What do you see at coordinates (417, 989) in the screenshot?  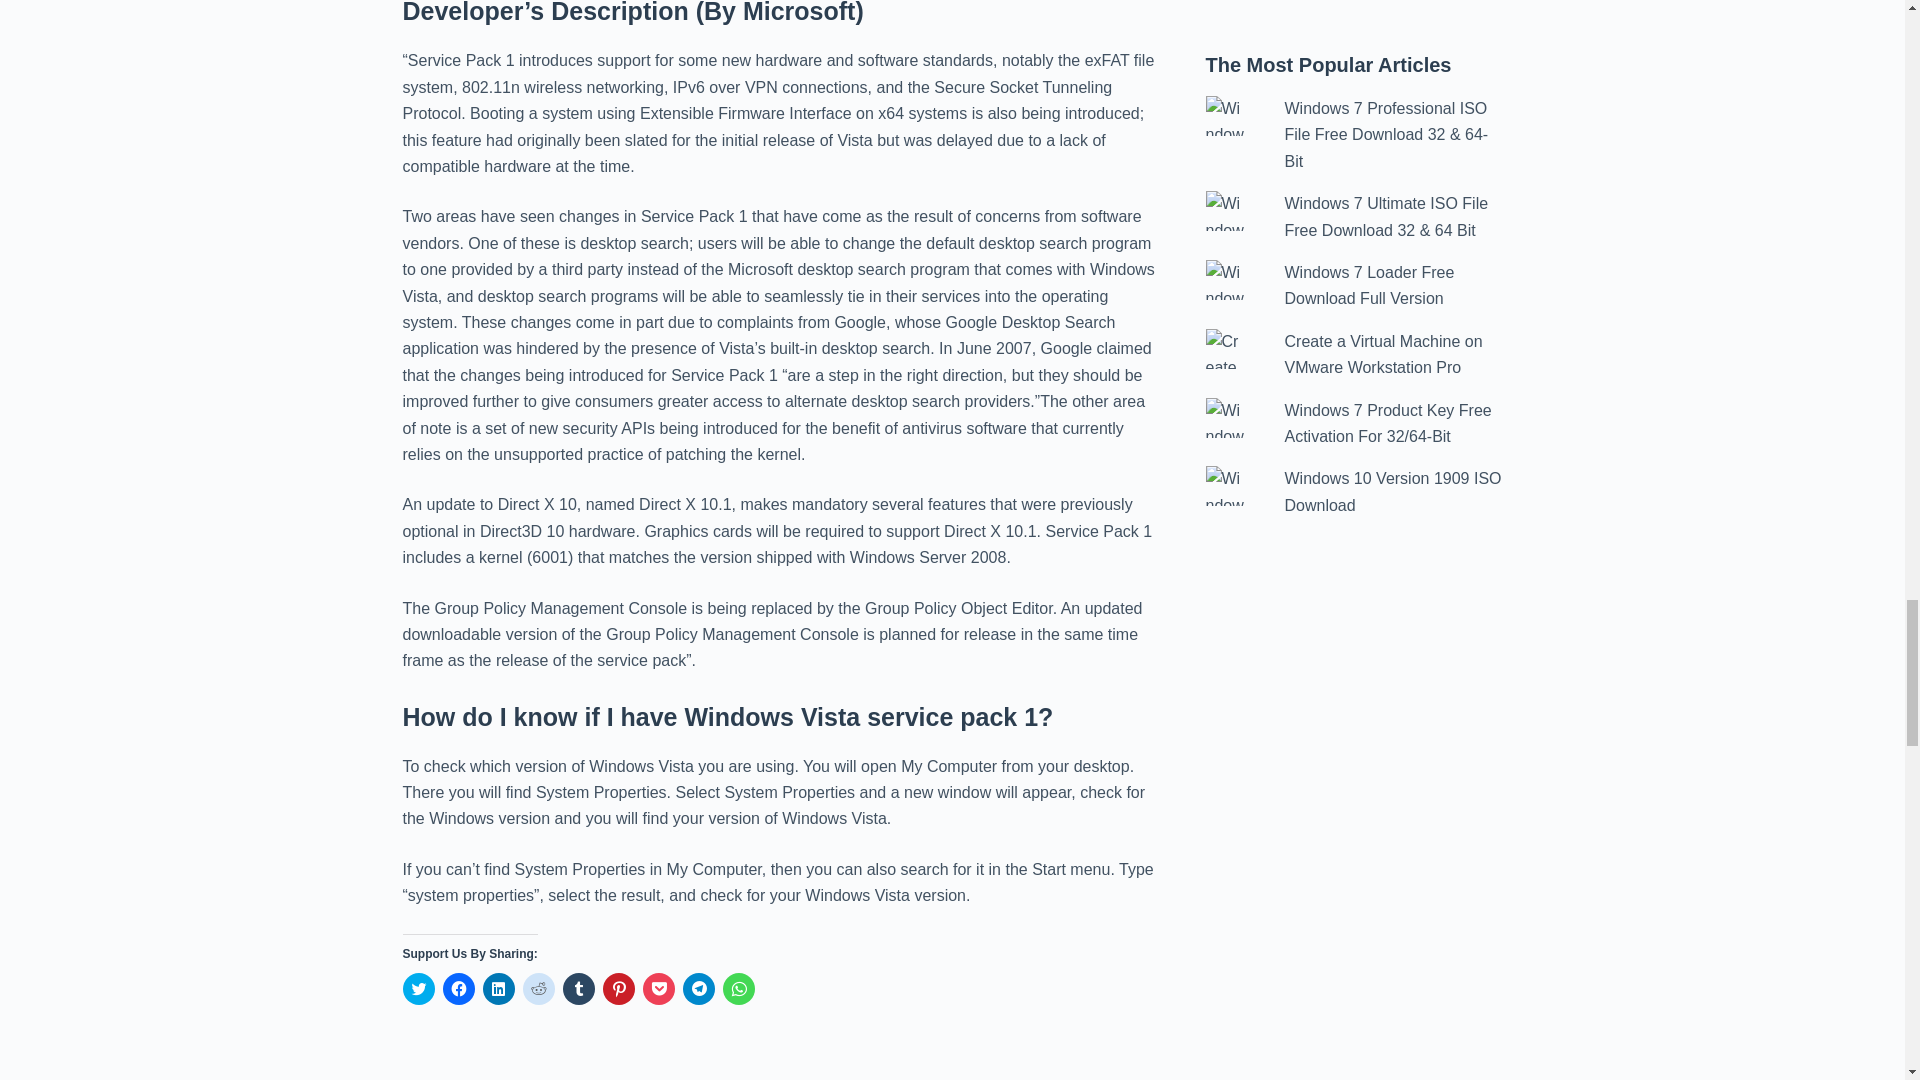 I see `Click to share on Twitter` at bounding box center [417, 989].